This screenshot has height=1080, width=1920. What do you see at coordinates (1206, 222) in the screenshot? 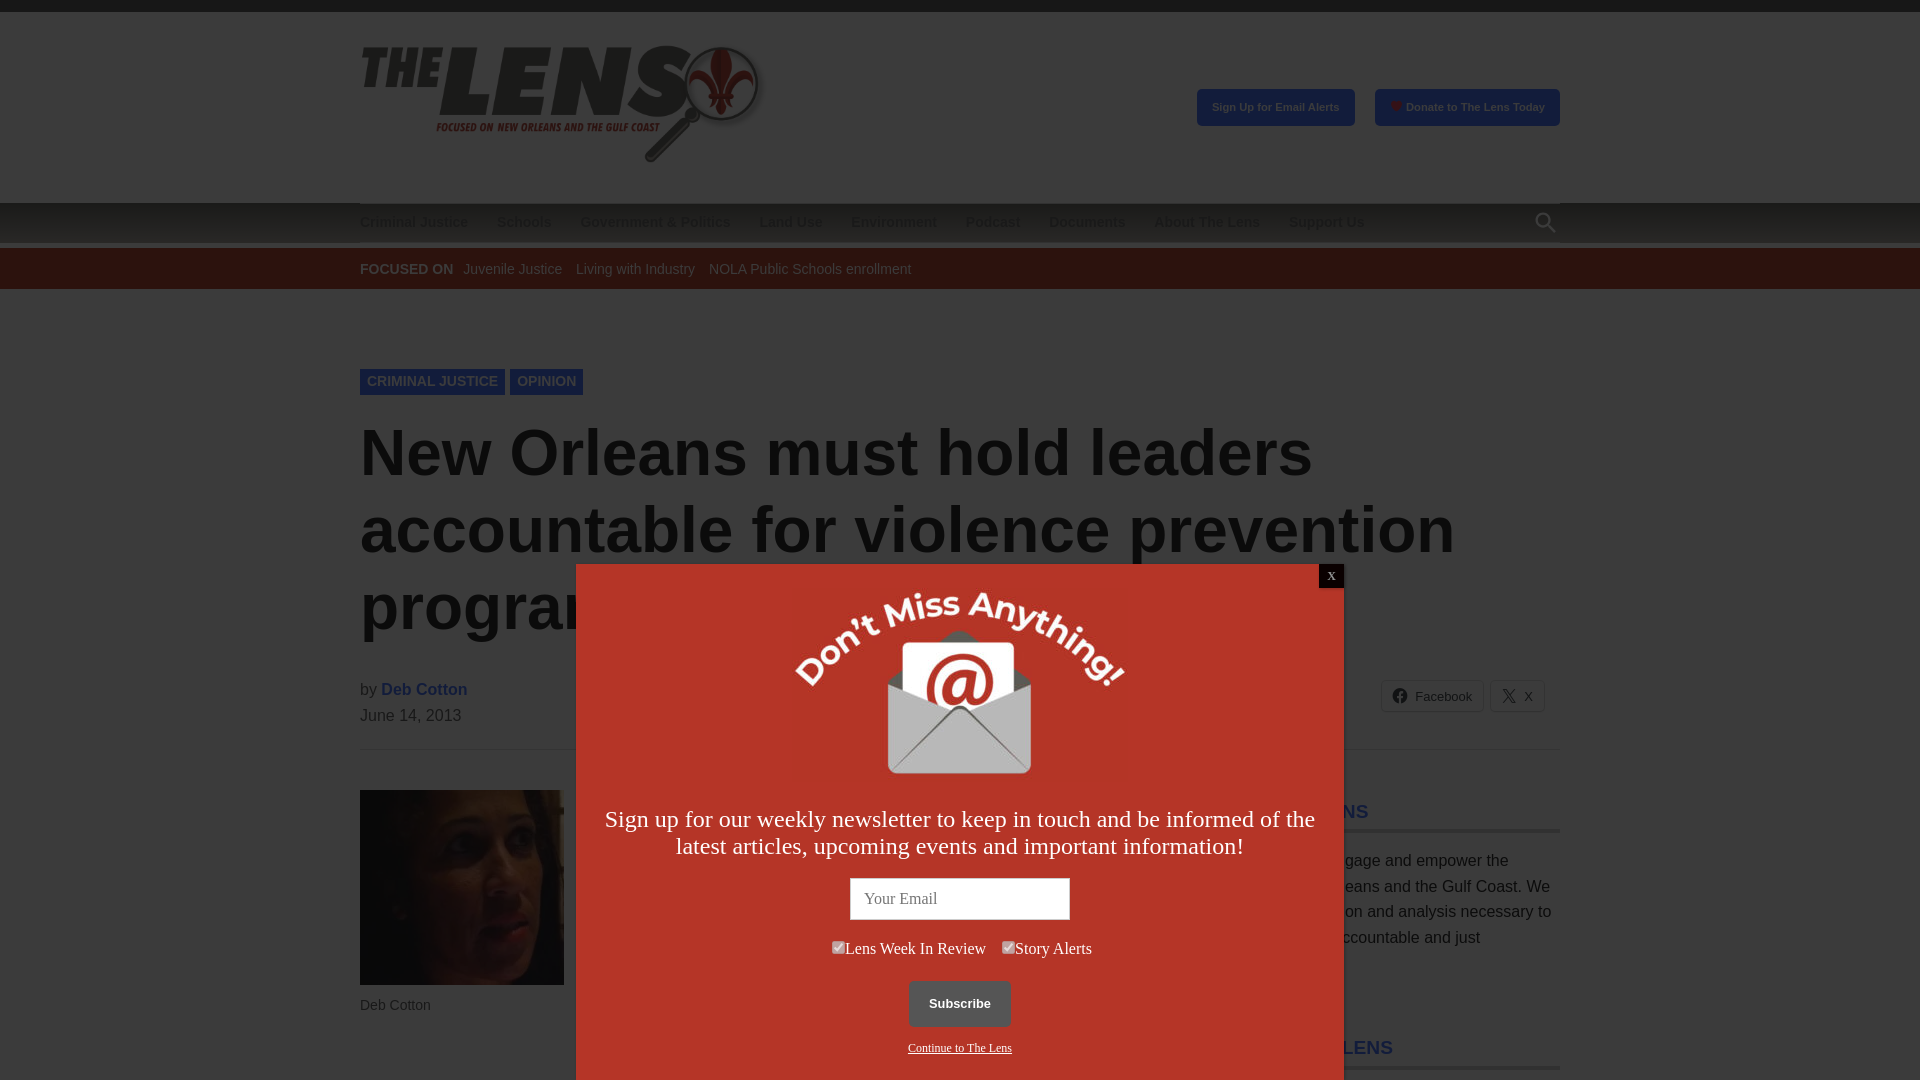
I see `About The Lens` at bounding box center [1206, 222].